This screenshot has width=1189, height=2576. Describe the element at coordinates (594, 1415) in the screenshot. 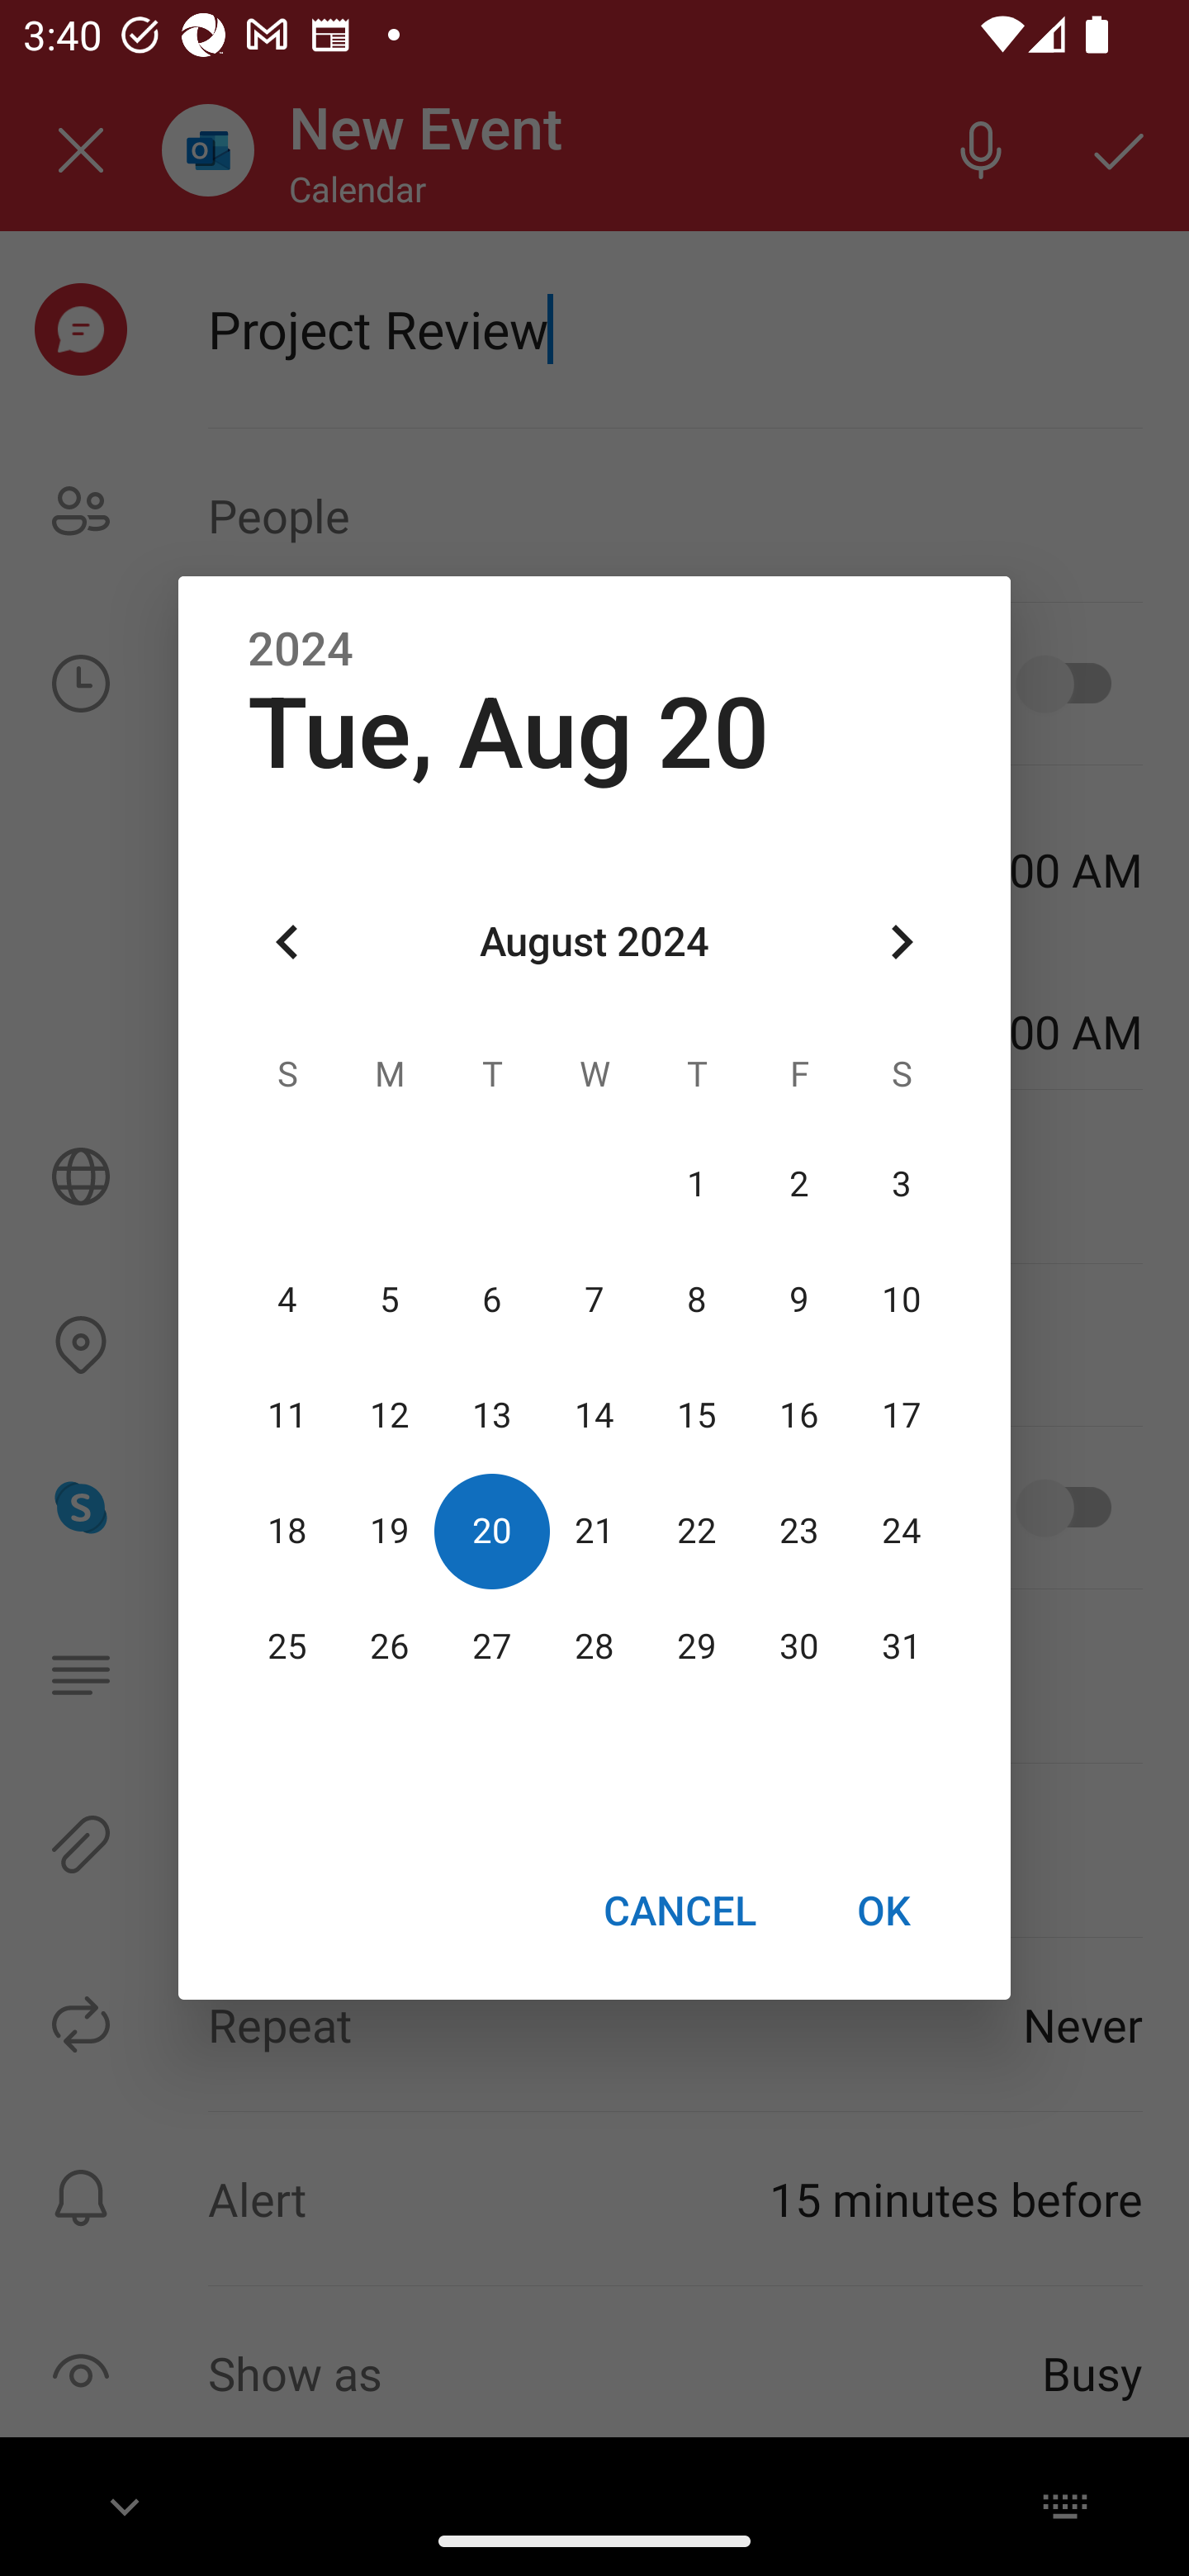

I see `14 14 August 2024` at that location.